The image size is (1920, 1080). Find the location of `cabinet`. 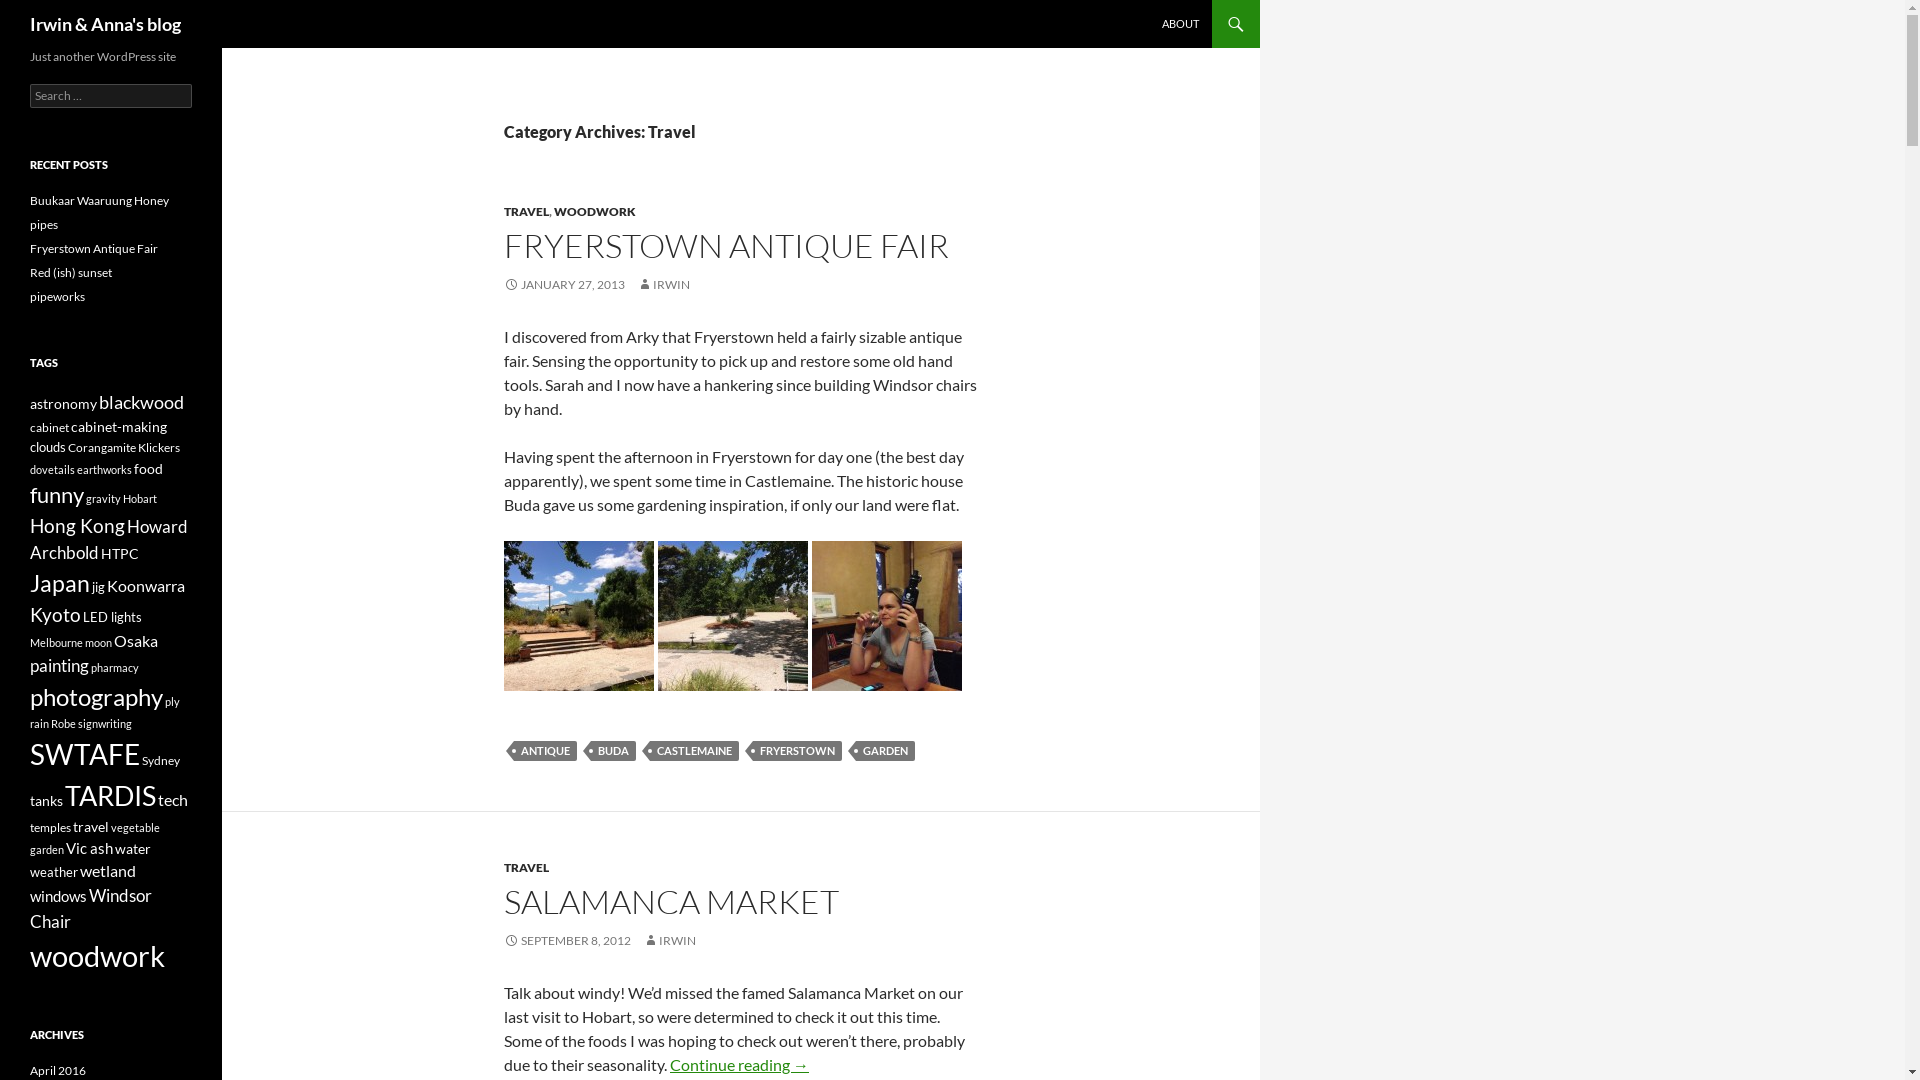

cabinet is located at coordinates (50, 428).